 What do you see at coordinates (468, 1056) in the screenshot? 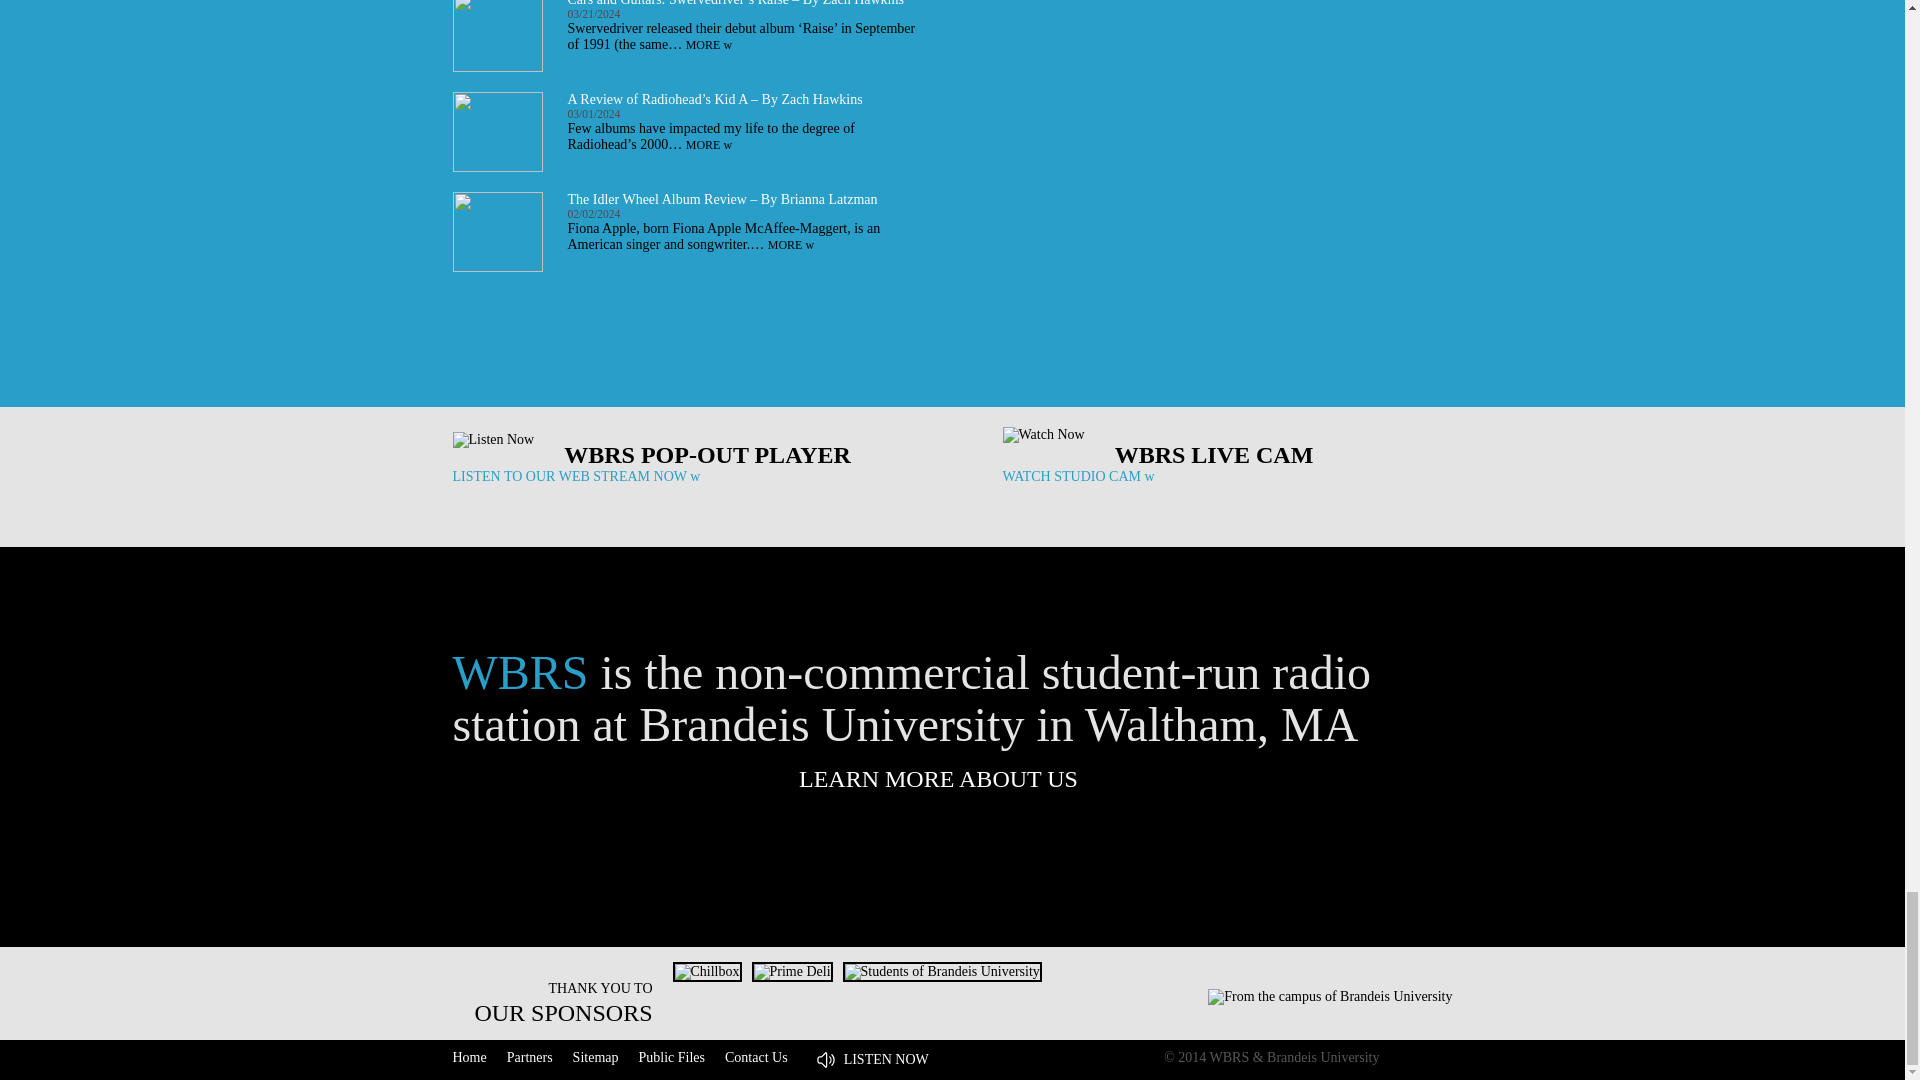
I see `Home` at bounding box center [468, 1056].